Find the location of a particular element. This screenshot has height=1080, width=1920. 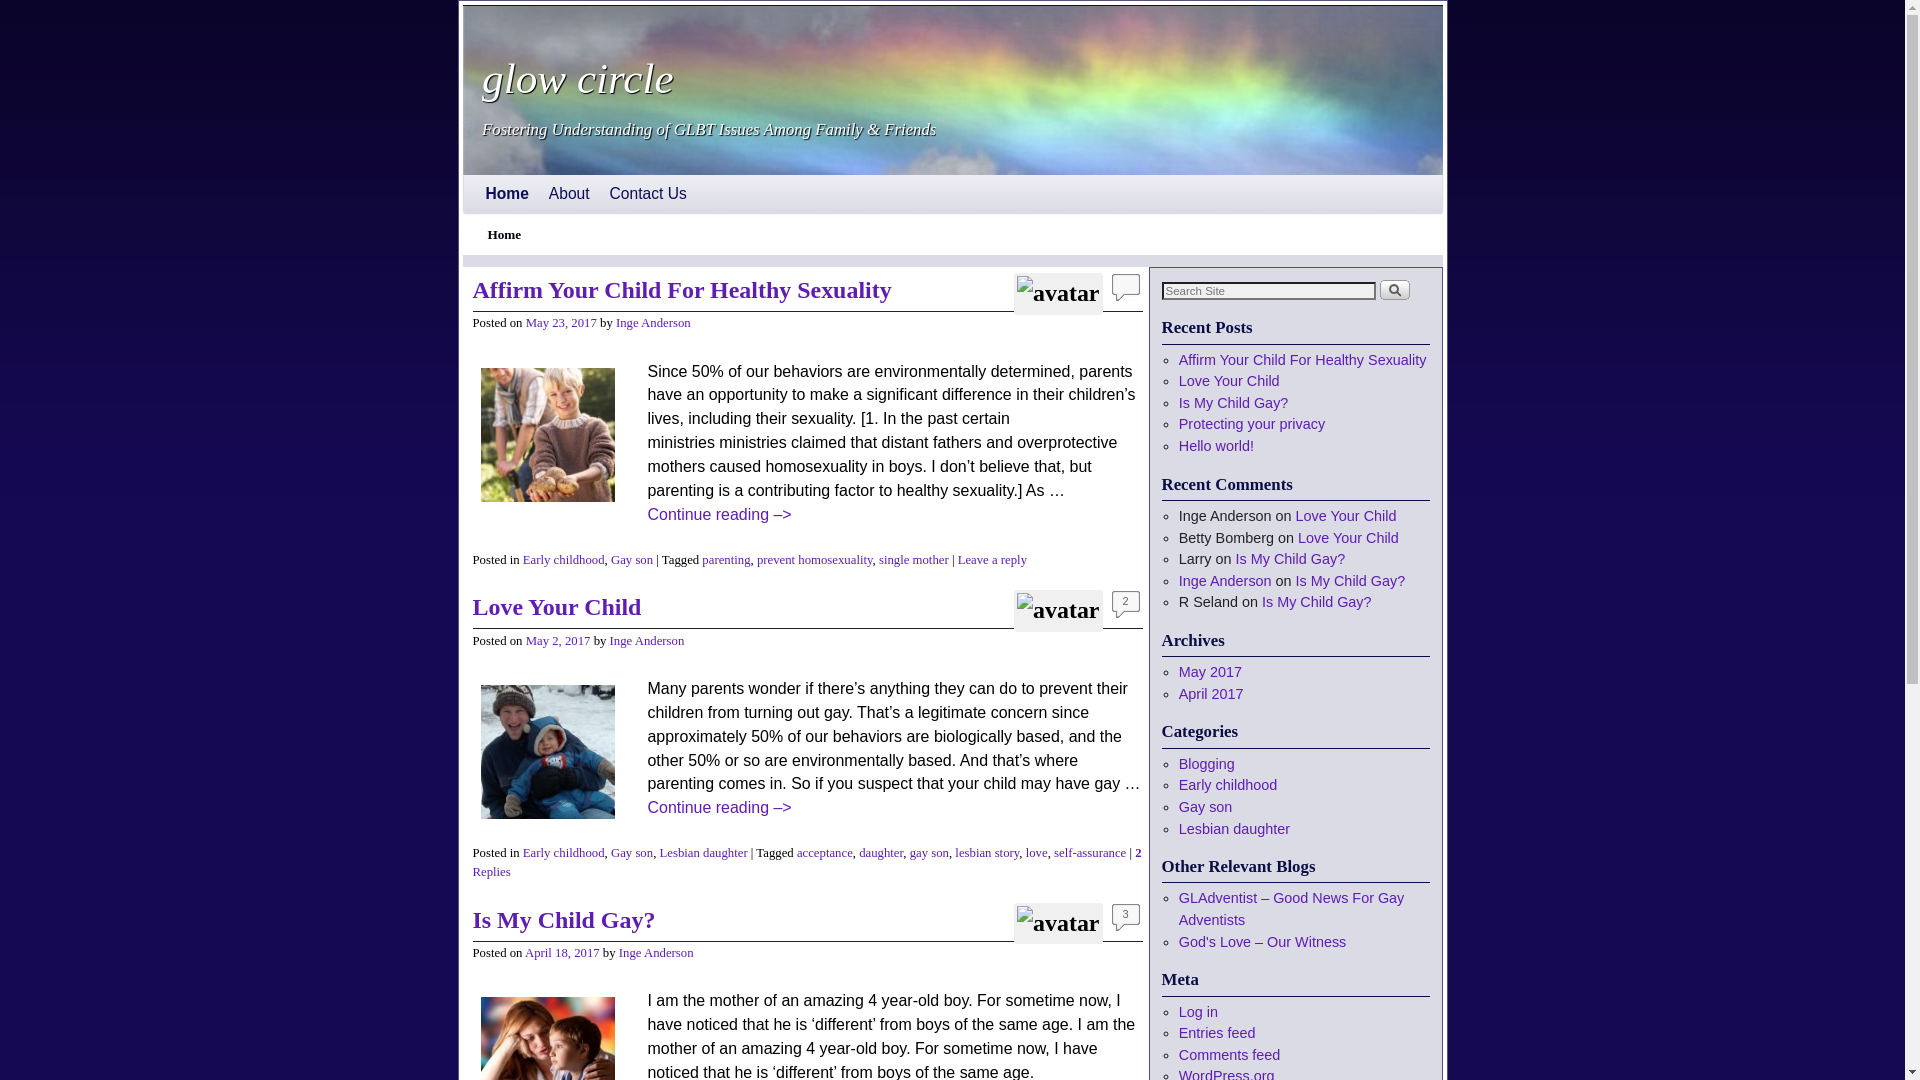

self-assurance is located at coordinates (1090, 853).